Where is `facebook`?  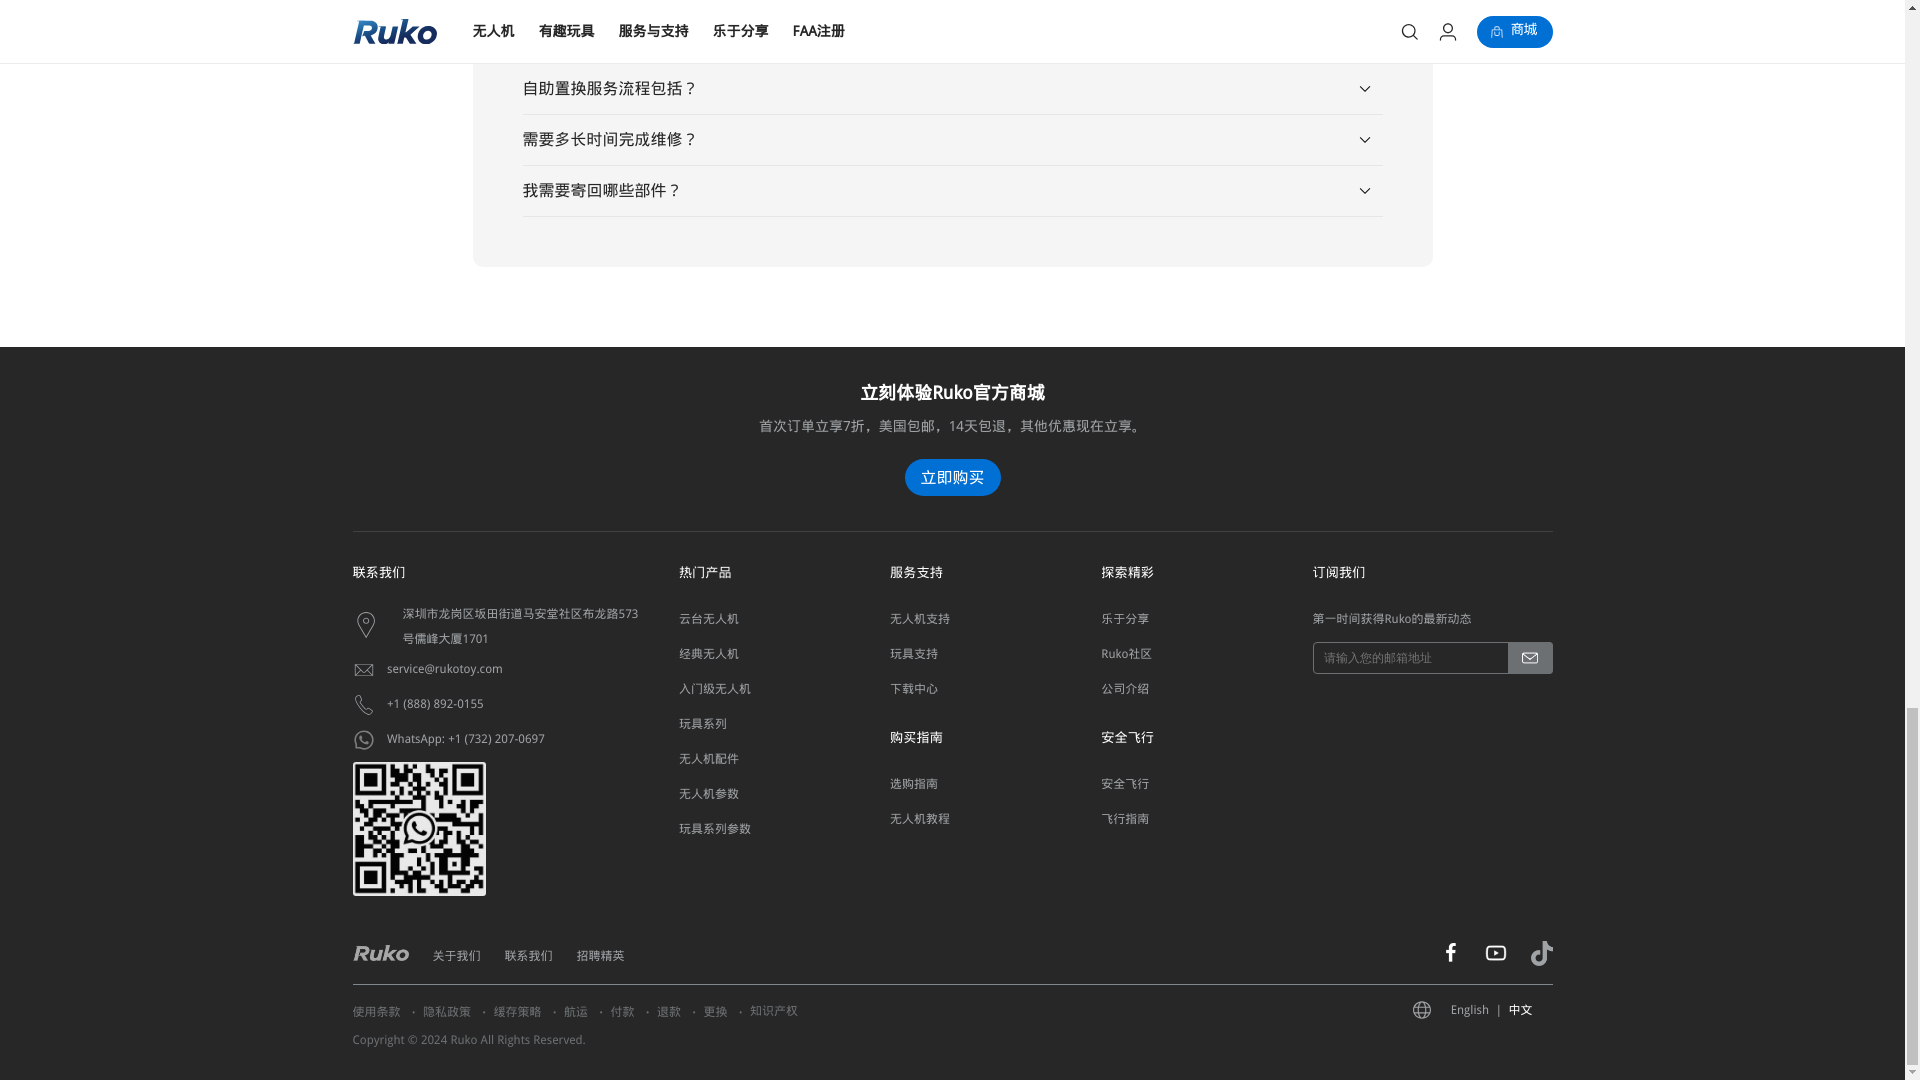
facebook is located at coordinates (1450, 958).